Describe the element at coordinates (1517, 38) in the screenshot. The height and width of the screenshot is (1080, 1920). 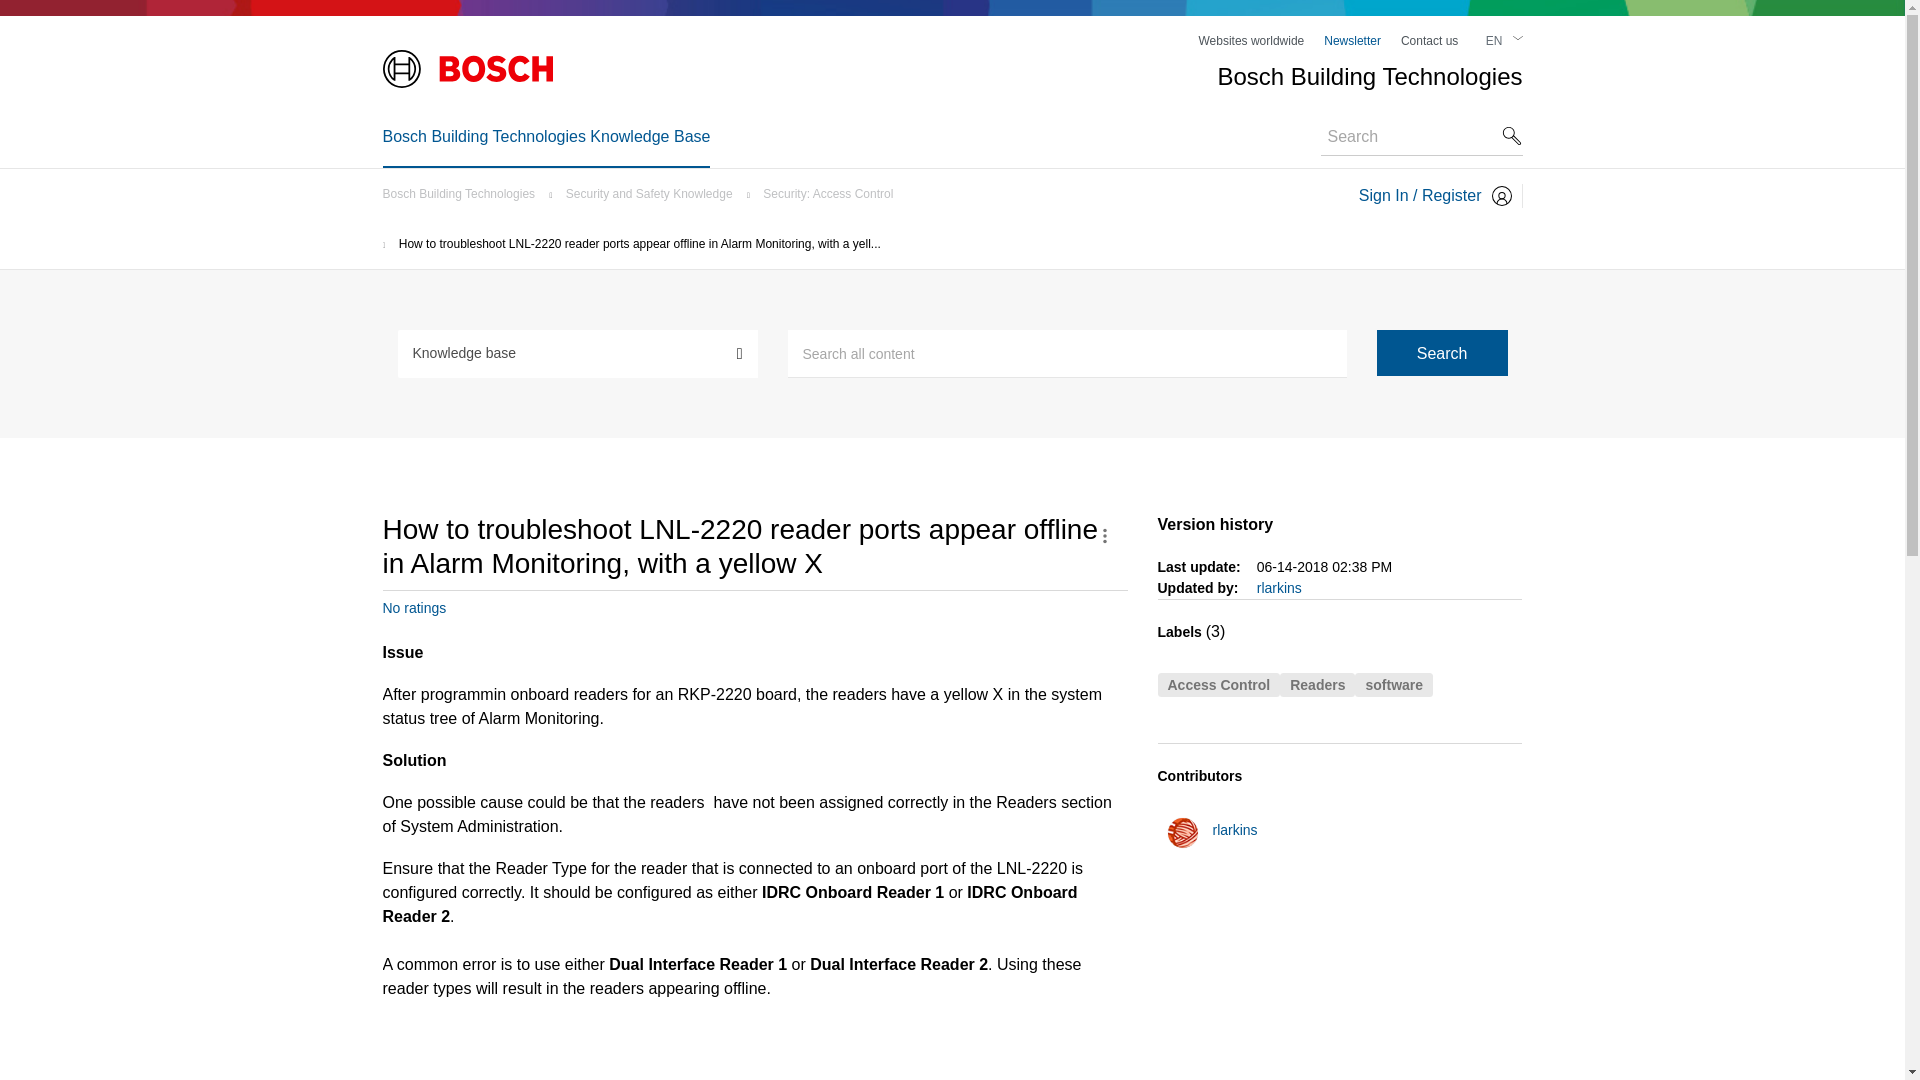
I see `Icon arrow-down-thin` at that location.